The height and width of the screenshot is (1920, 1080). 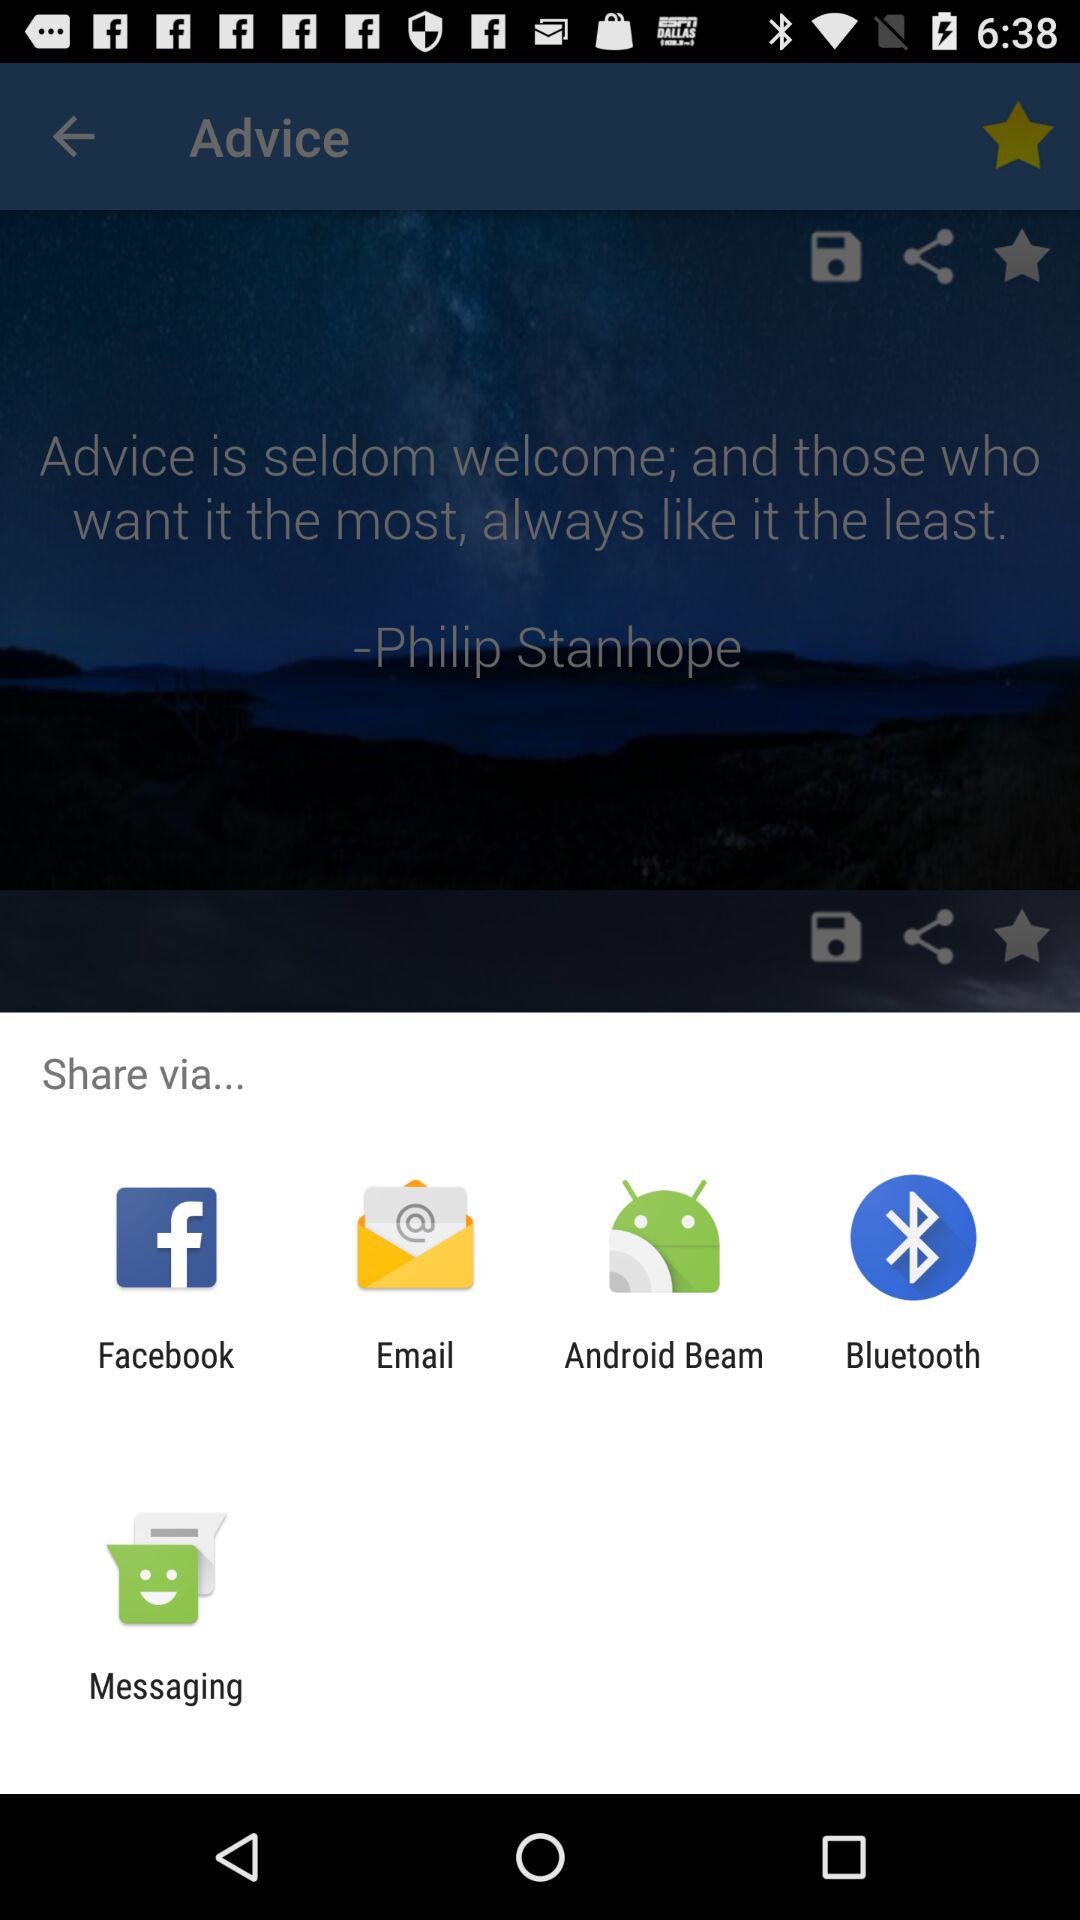 I want to click on choose item next to android beam item, so click(x=414, y=1375).